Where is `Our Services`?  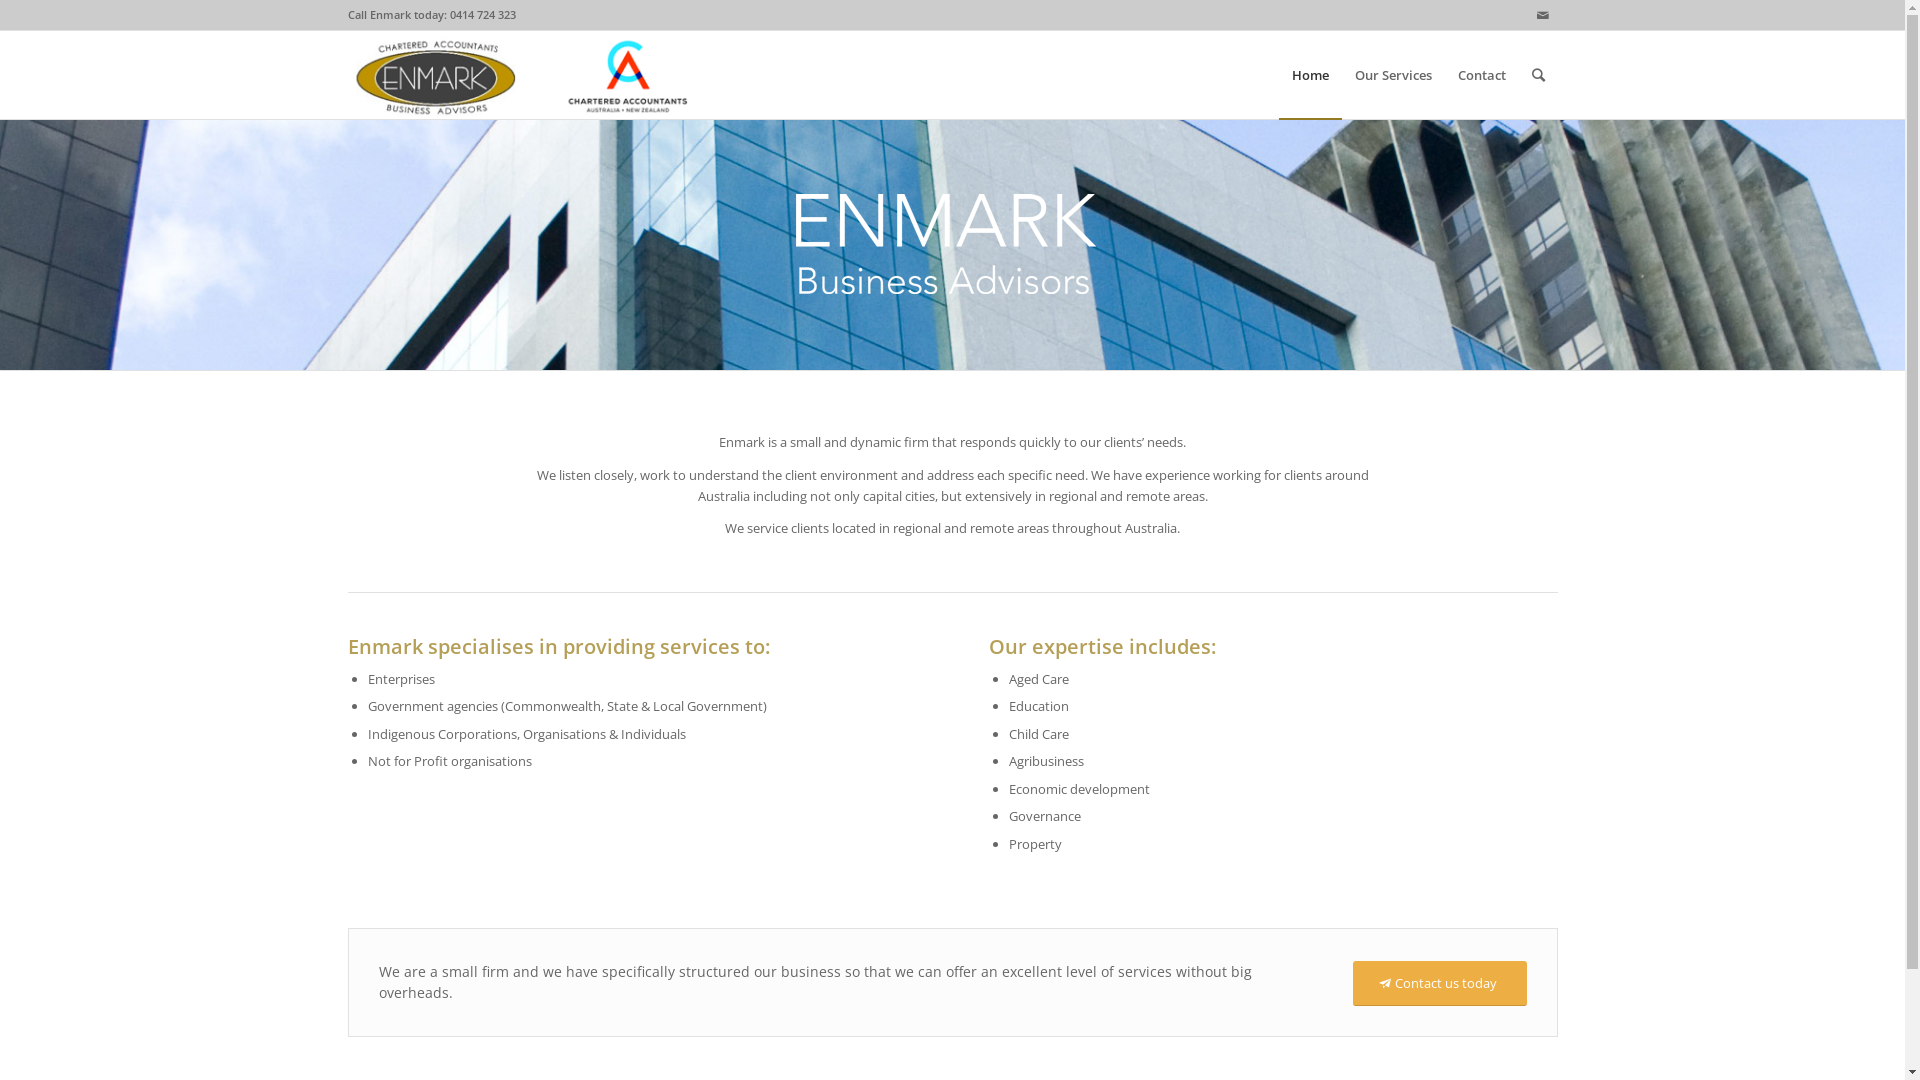 Our Services is located at coordinates (1394, 75).